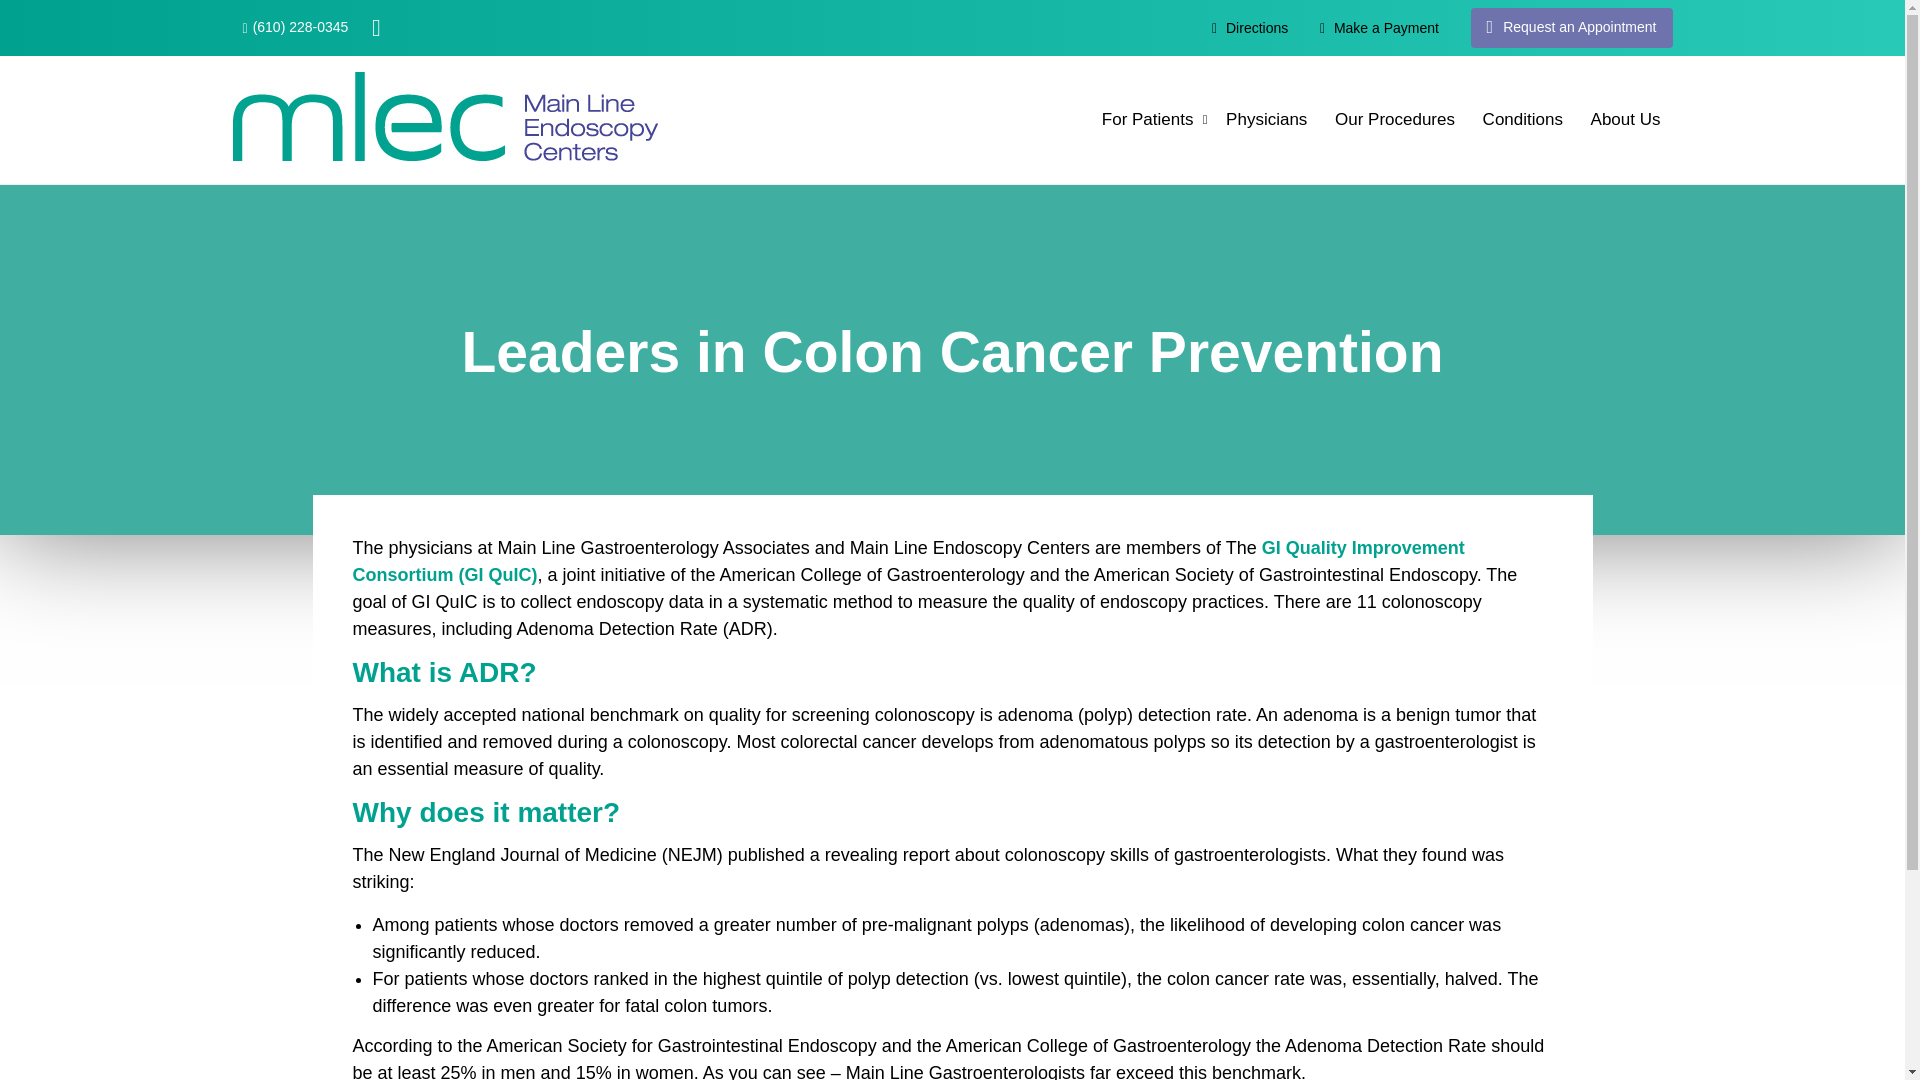 The image size is (1920, 1080). Describe the element at coordinates (444, 116) in the screenshot. I see `Main Line Endoscopy Centers` at that location.